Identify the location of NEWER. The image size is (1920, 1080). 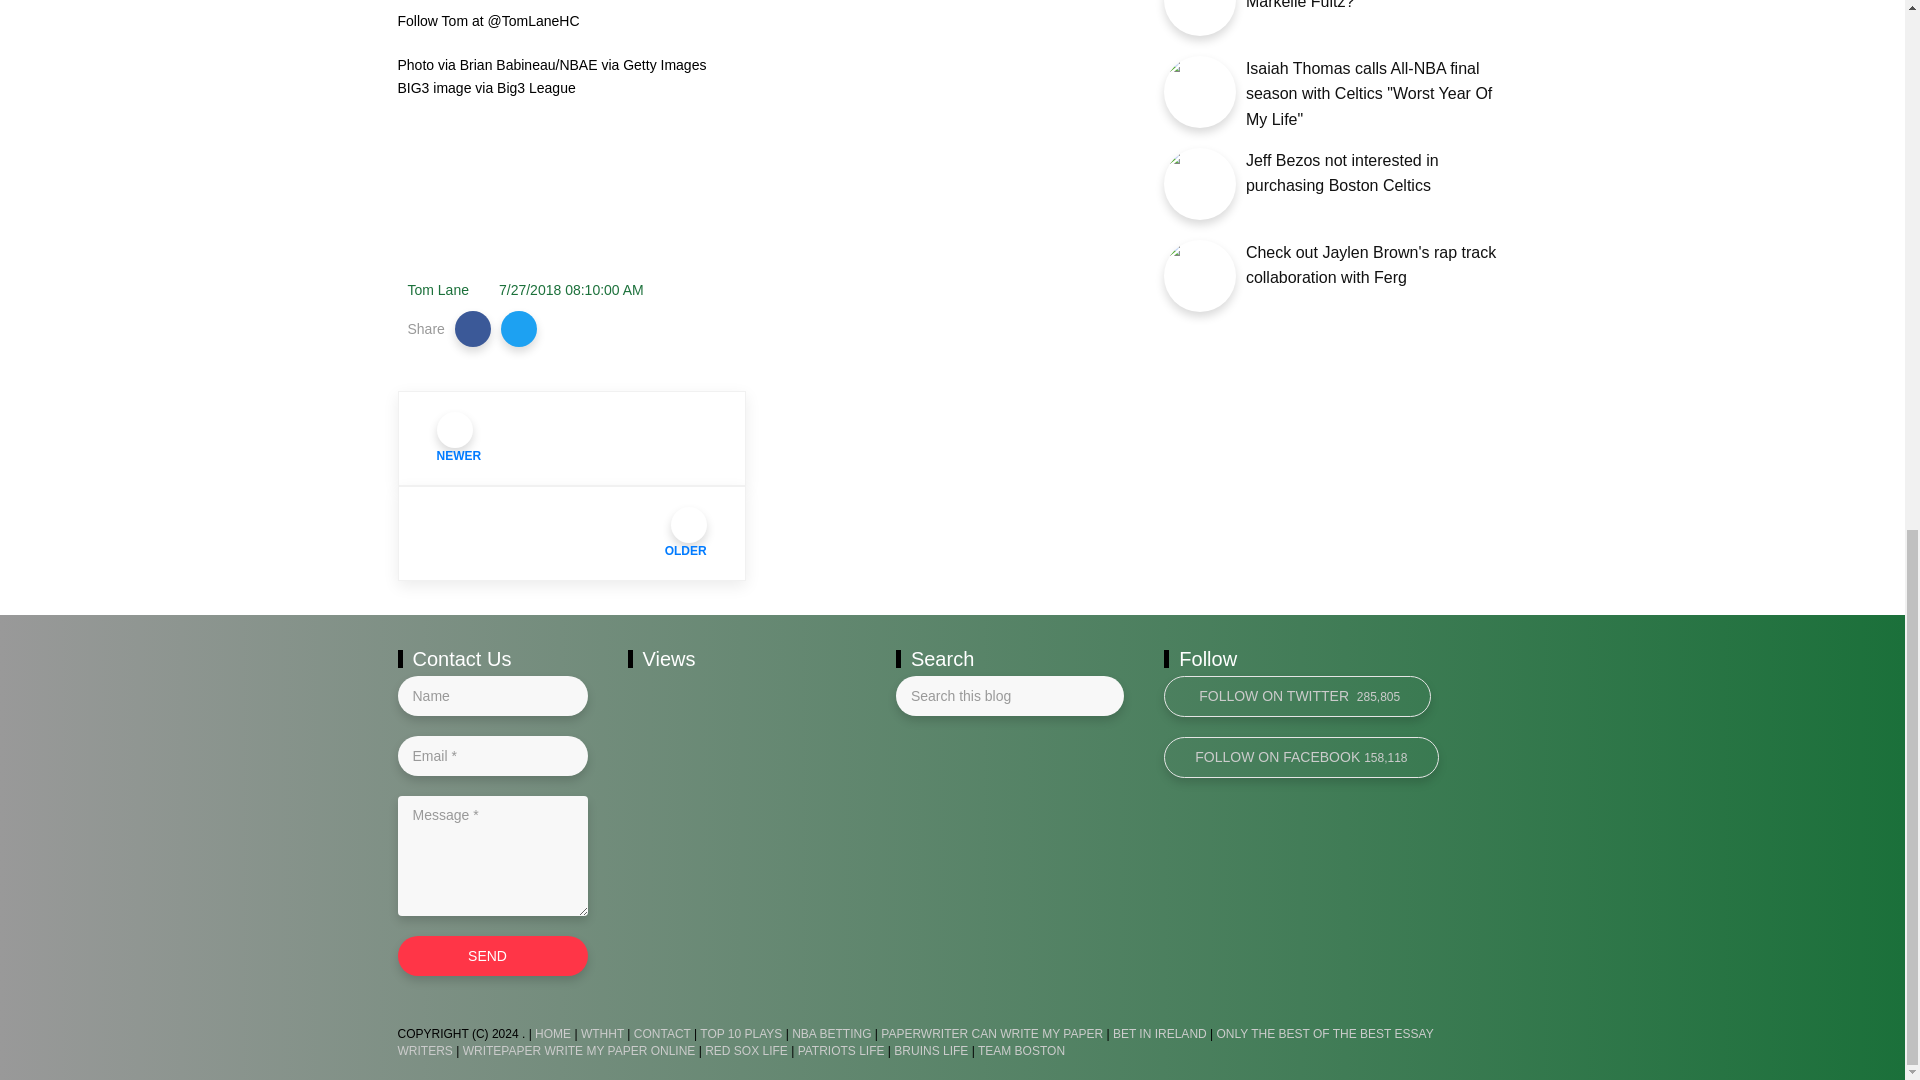
(572, 438).